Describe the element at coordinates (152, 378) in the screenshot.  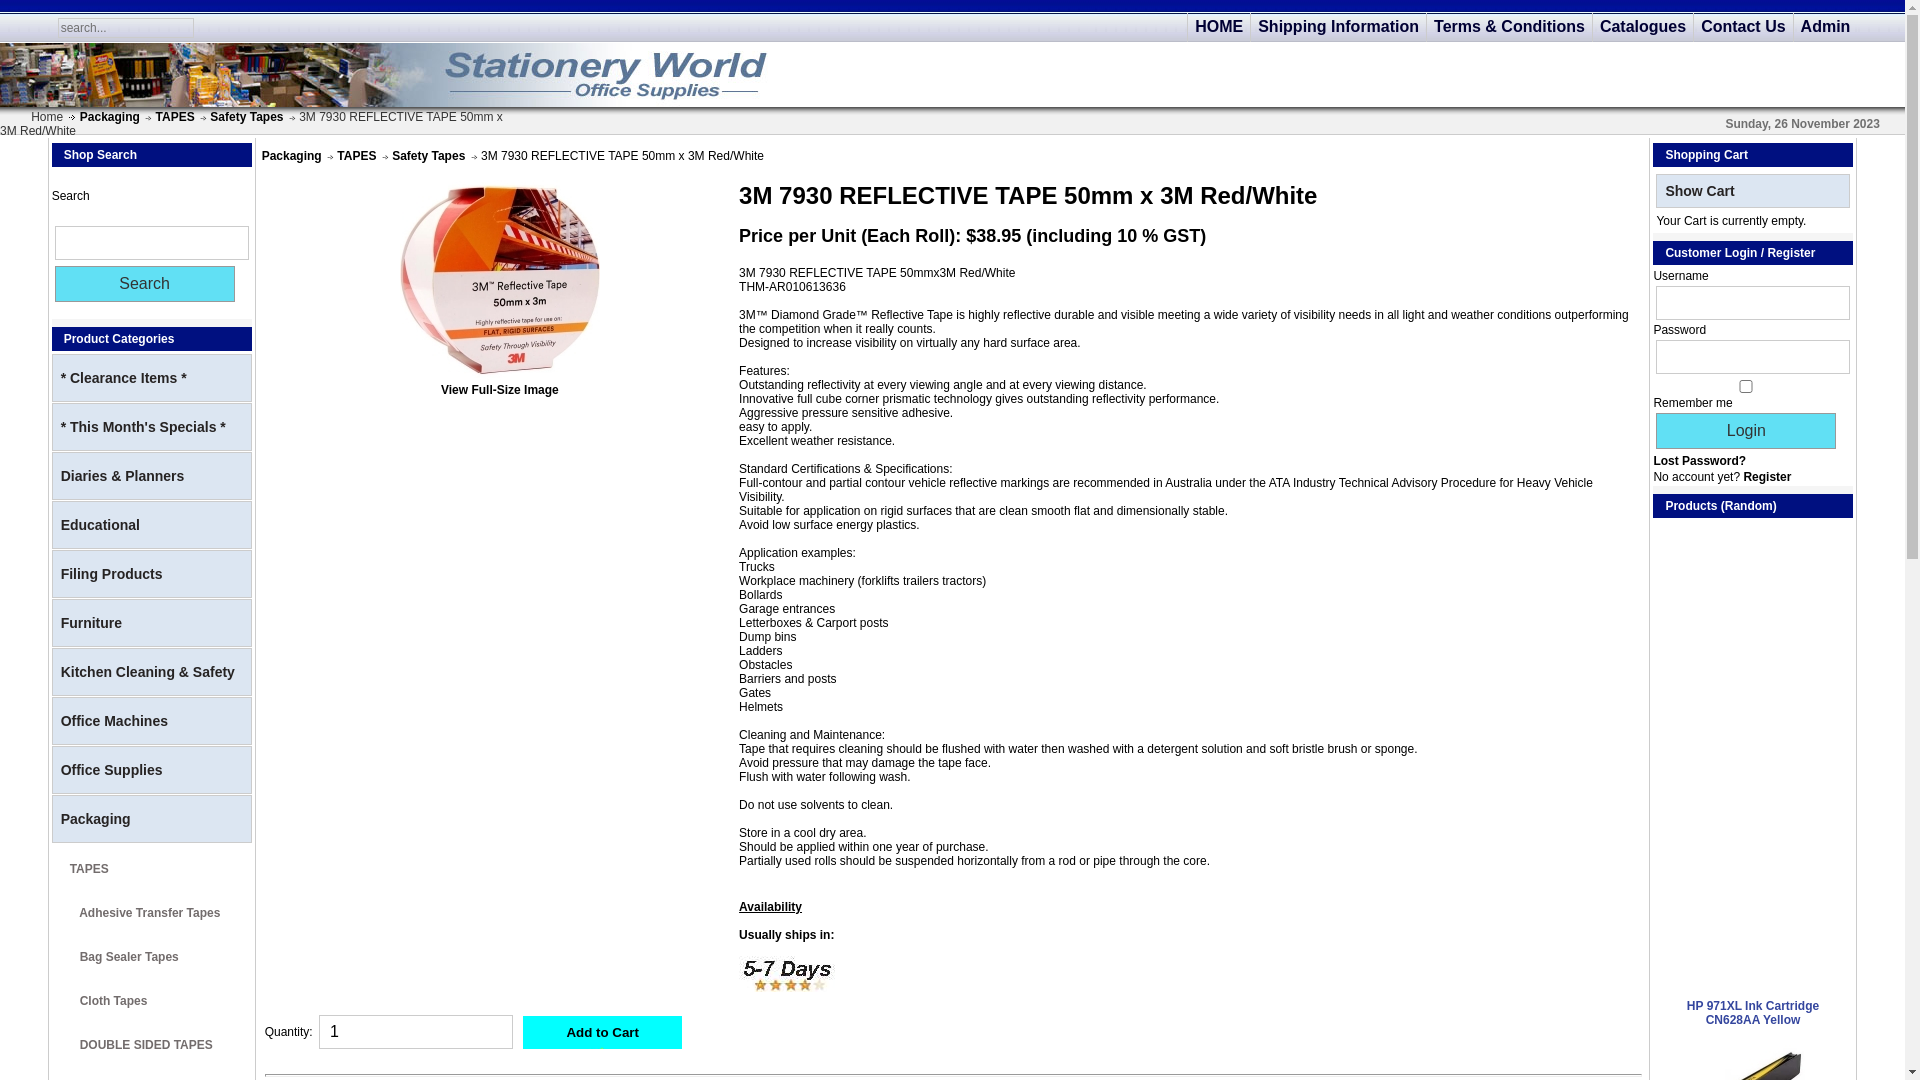
I see `* Clearance Items *` at that location.